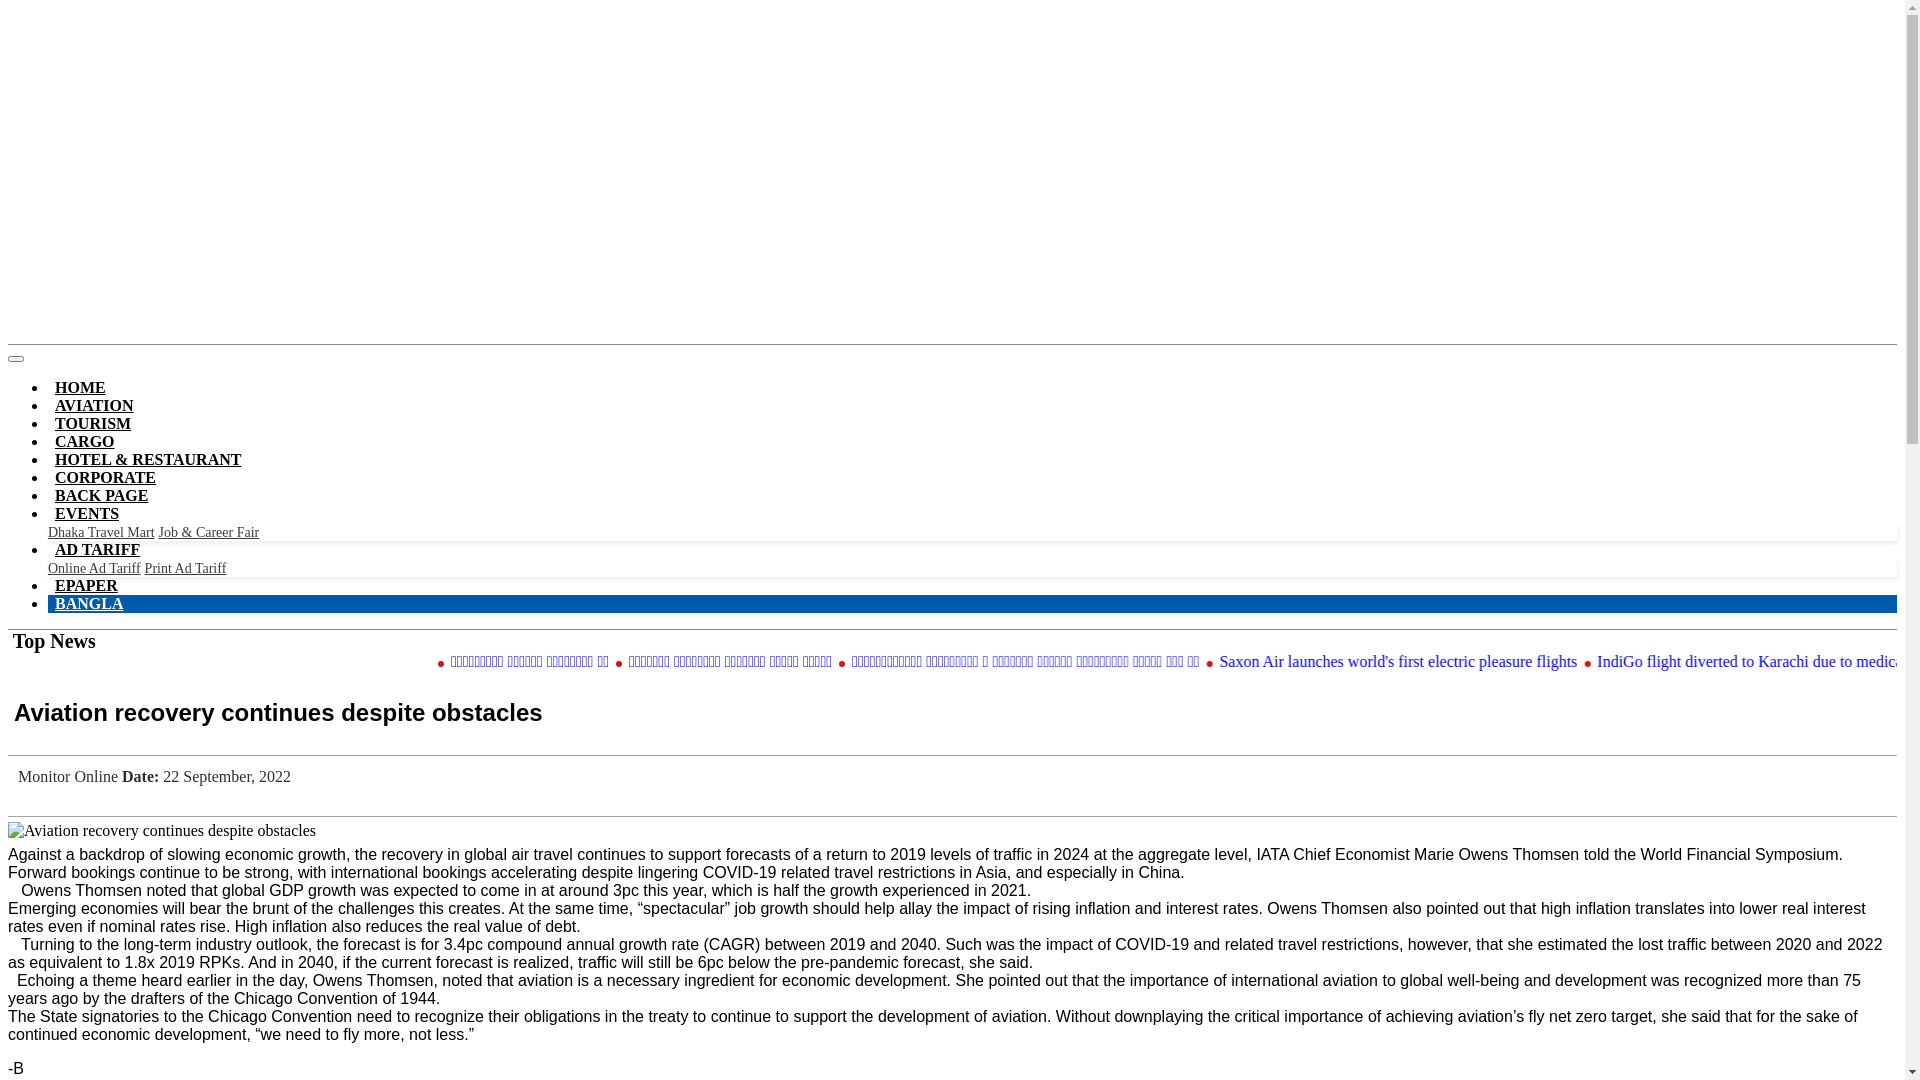  I want to click on CARGO, so click(85, 442).